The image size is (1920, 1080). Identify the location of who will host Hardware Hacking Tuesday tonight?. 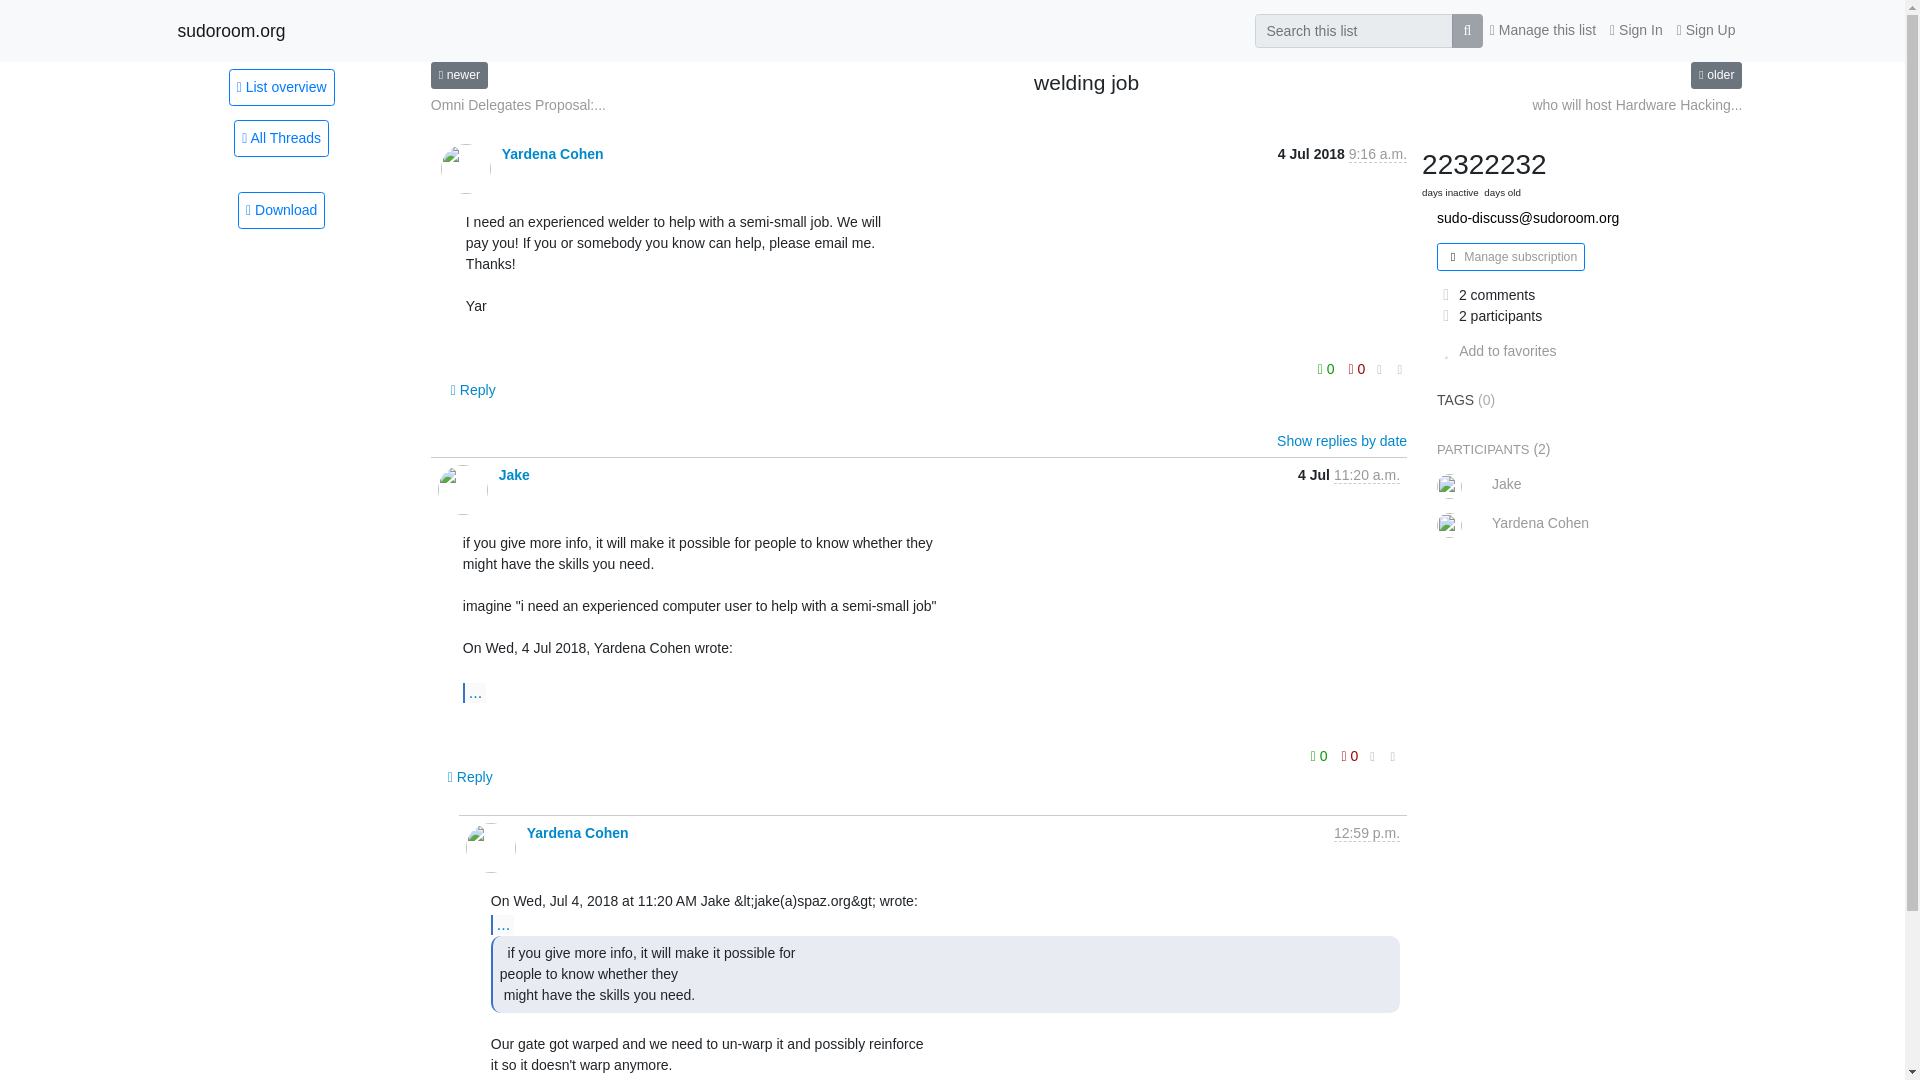
(1636, 105).